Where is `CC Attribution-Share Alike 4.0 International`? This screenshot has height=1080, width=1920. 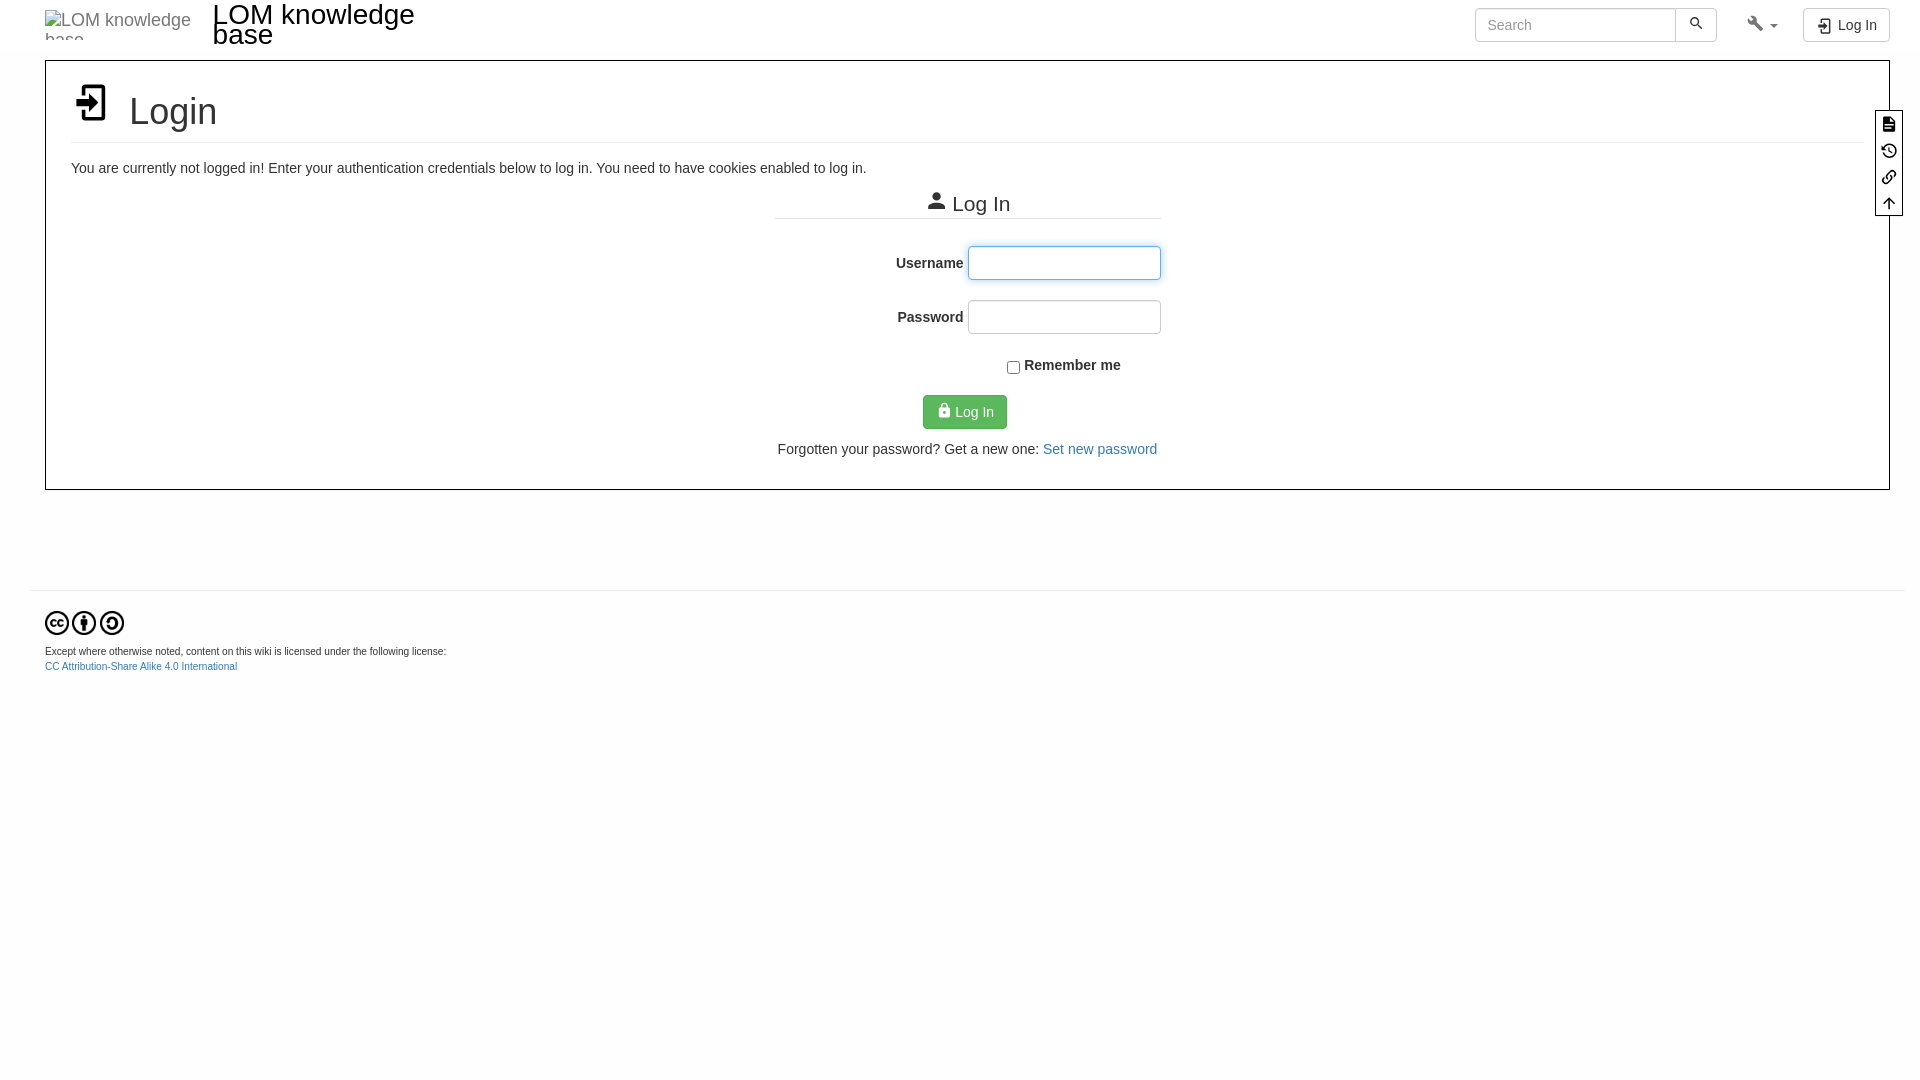 CC Attribution-Share Alike 4.0 International is located at coordinates (84, 622).